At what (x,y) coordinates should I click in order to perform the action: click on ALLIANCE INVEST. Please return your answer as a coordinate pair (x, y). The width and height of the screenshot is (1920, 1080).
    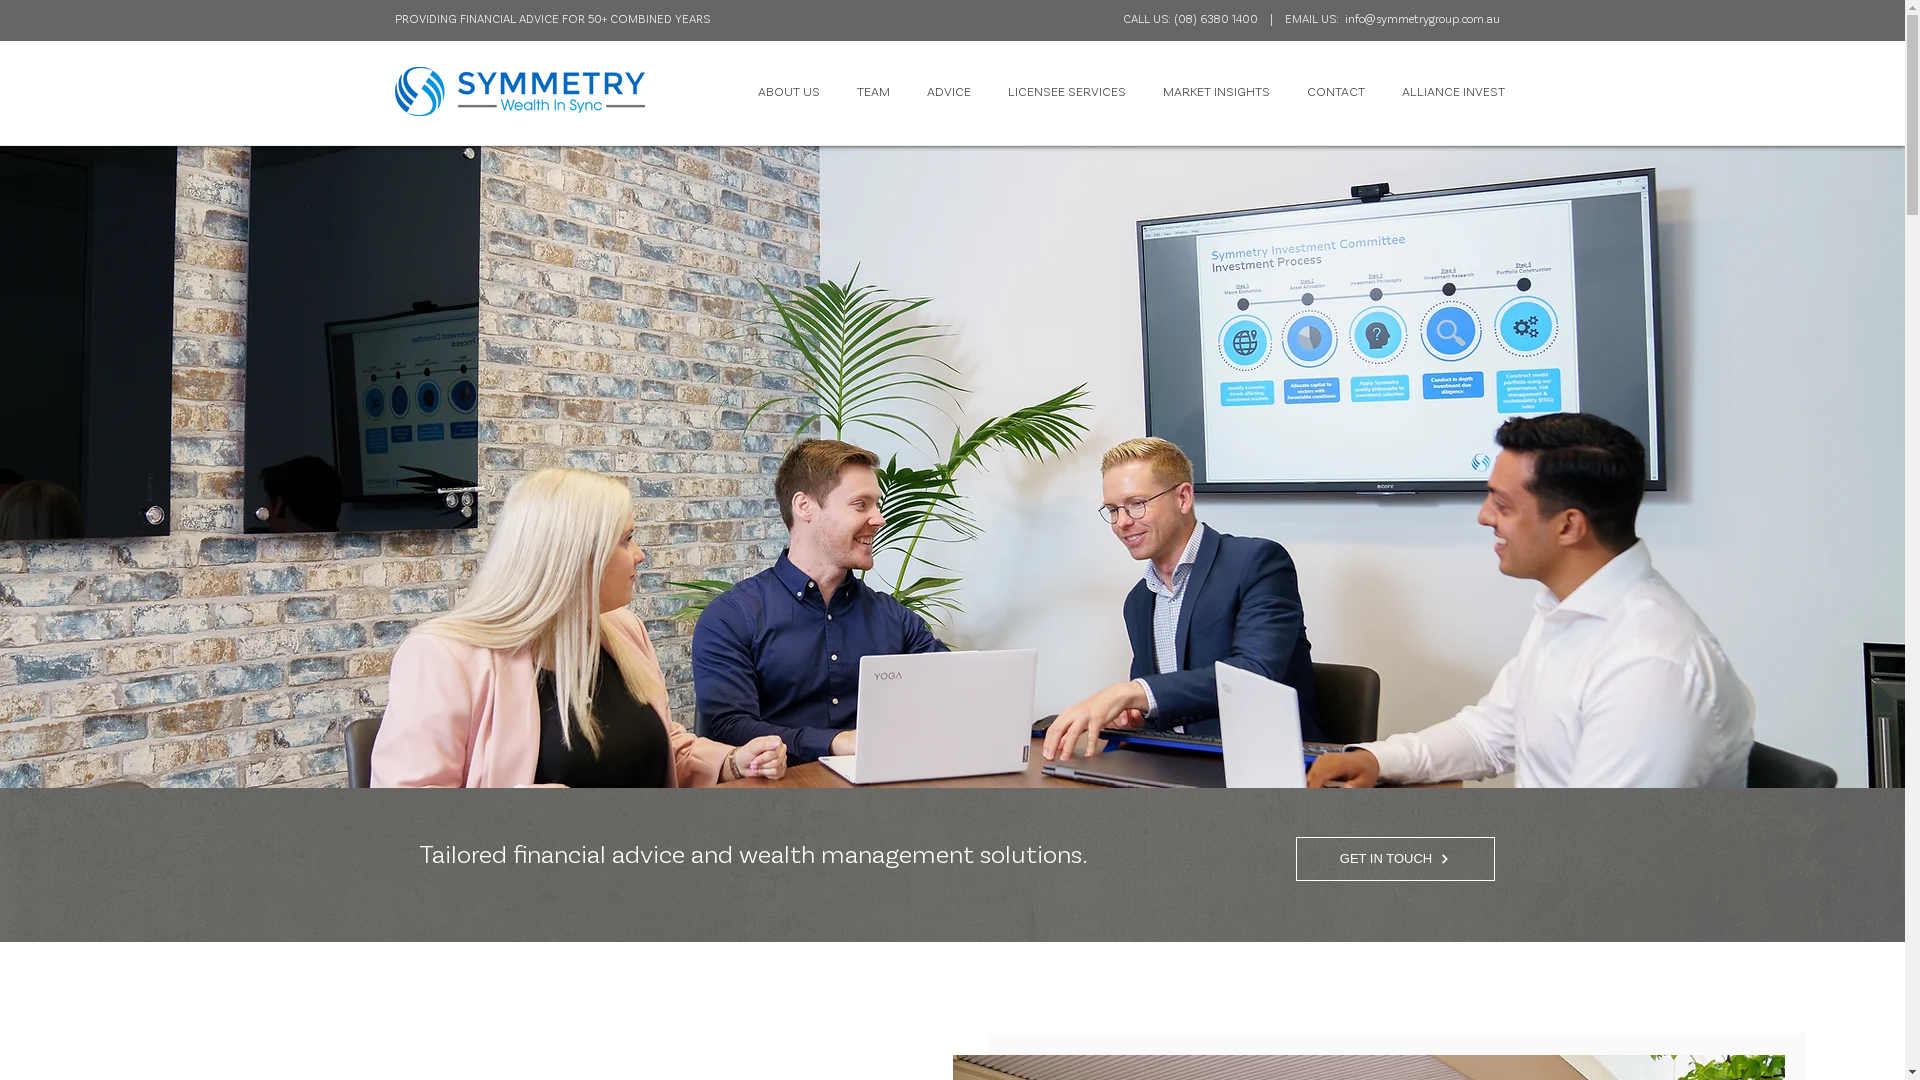
    Looking at the image, I should click on (1454, 91).